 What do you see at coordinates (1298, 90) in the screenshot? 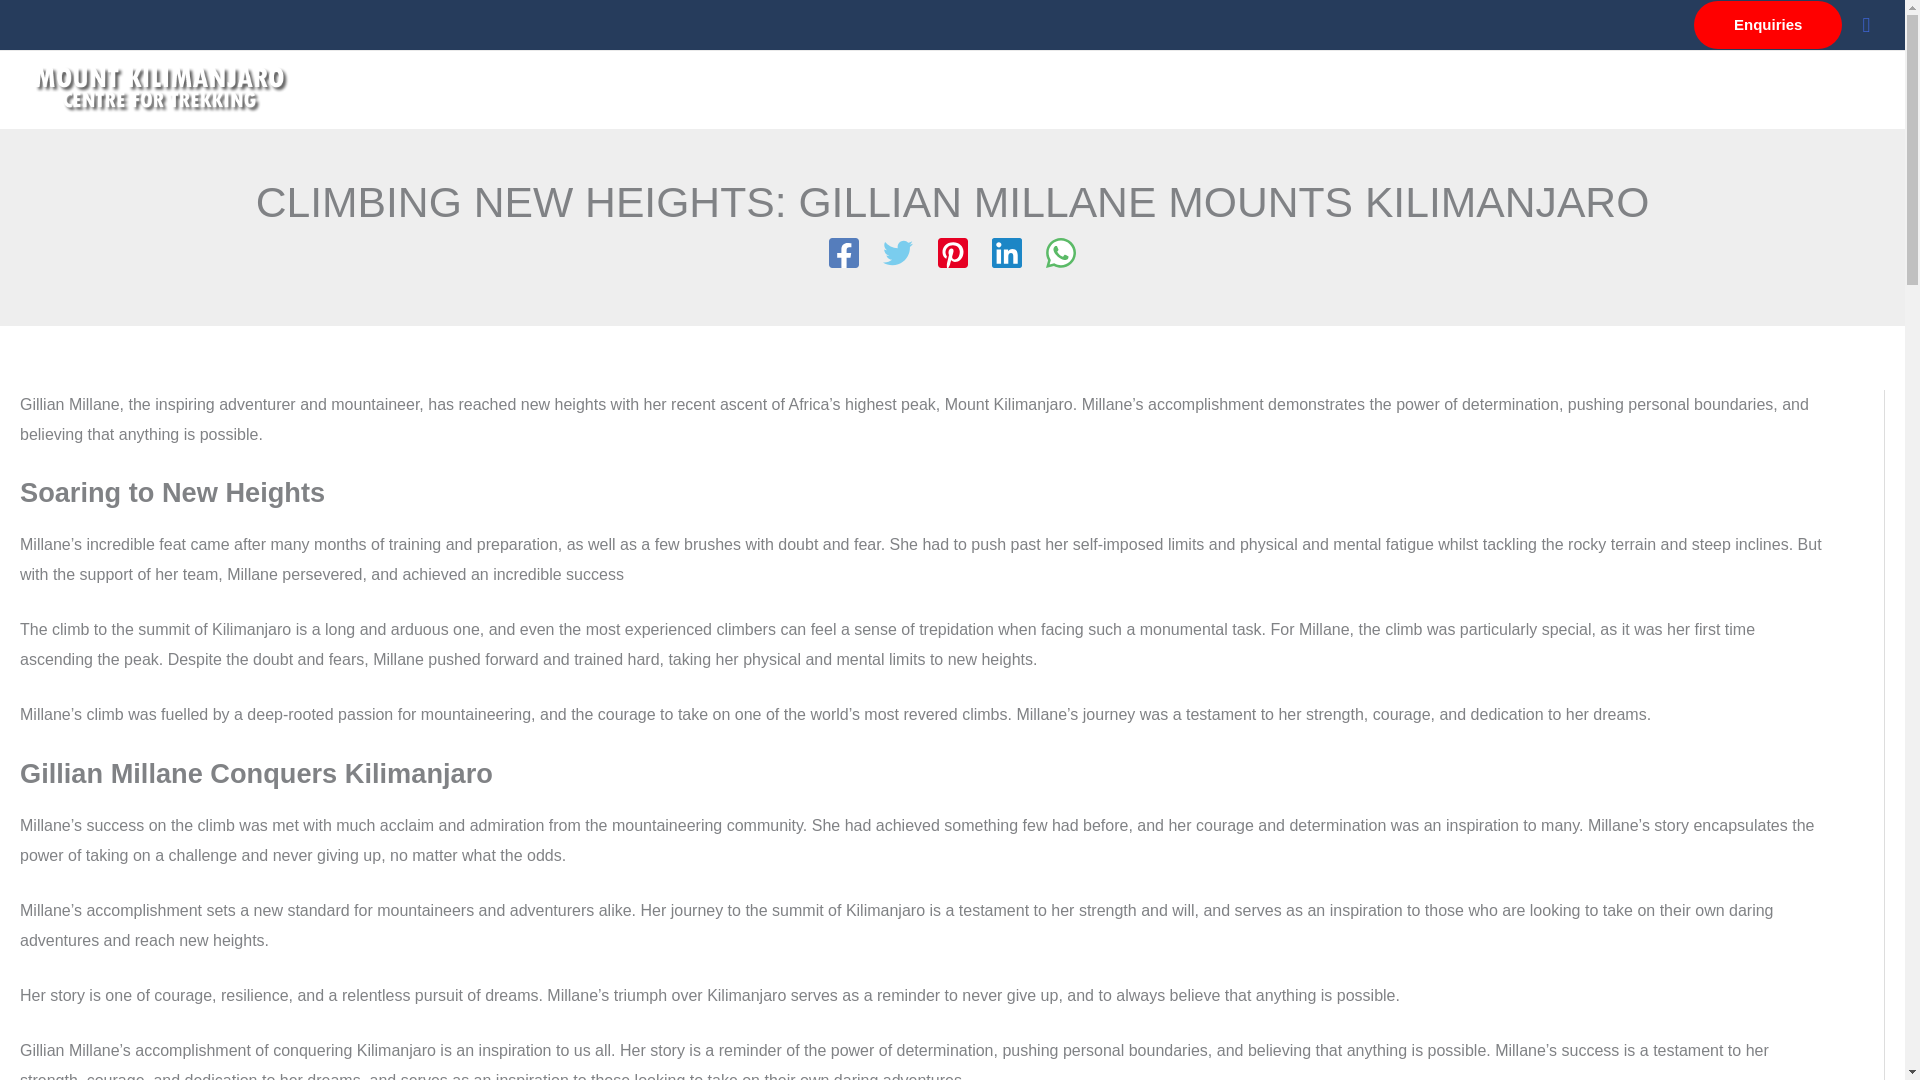
I see `Information` at bounding box center [1298, 90].